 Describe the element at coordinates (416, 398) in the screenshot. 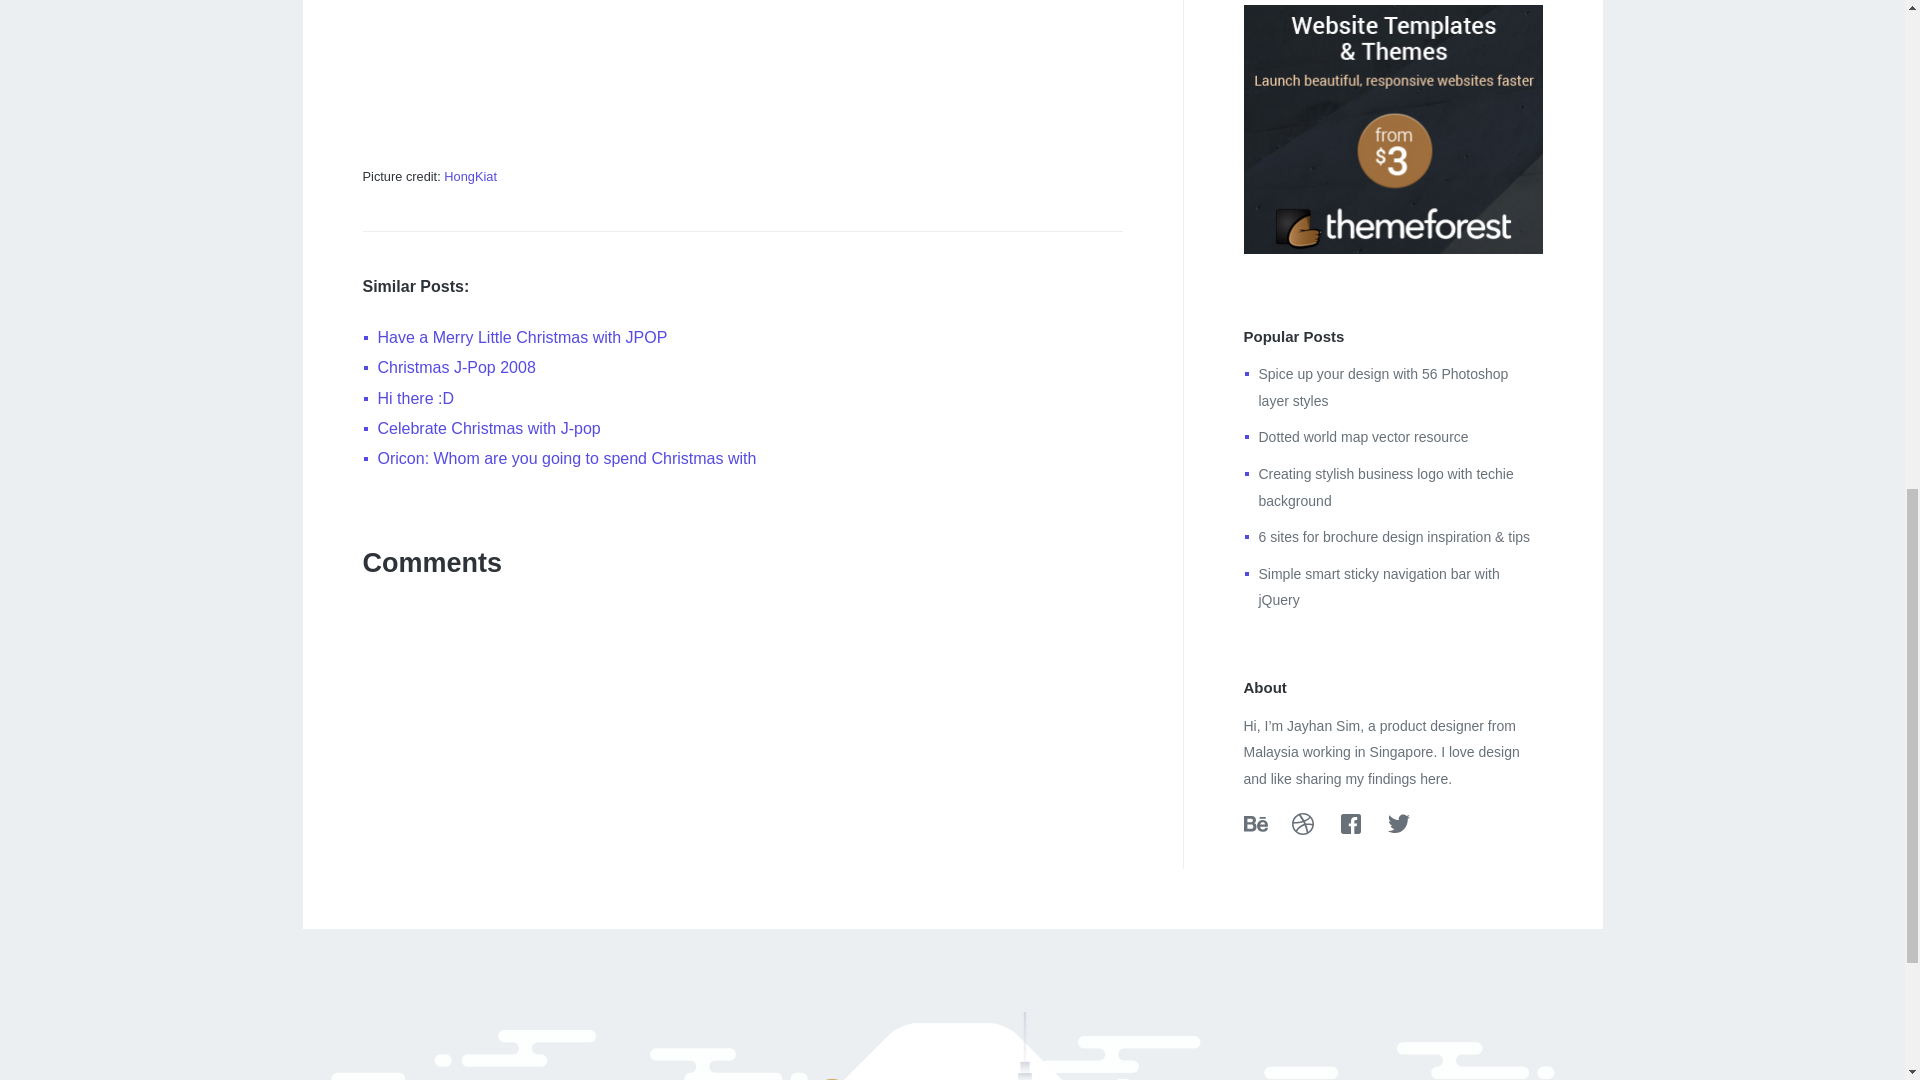

I see `Hi there :D` at that location.